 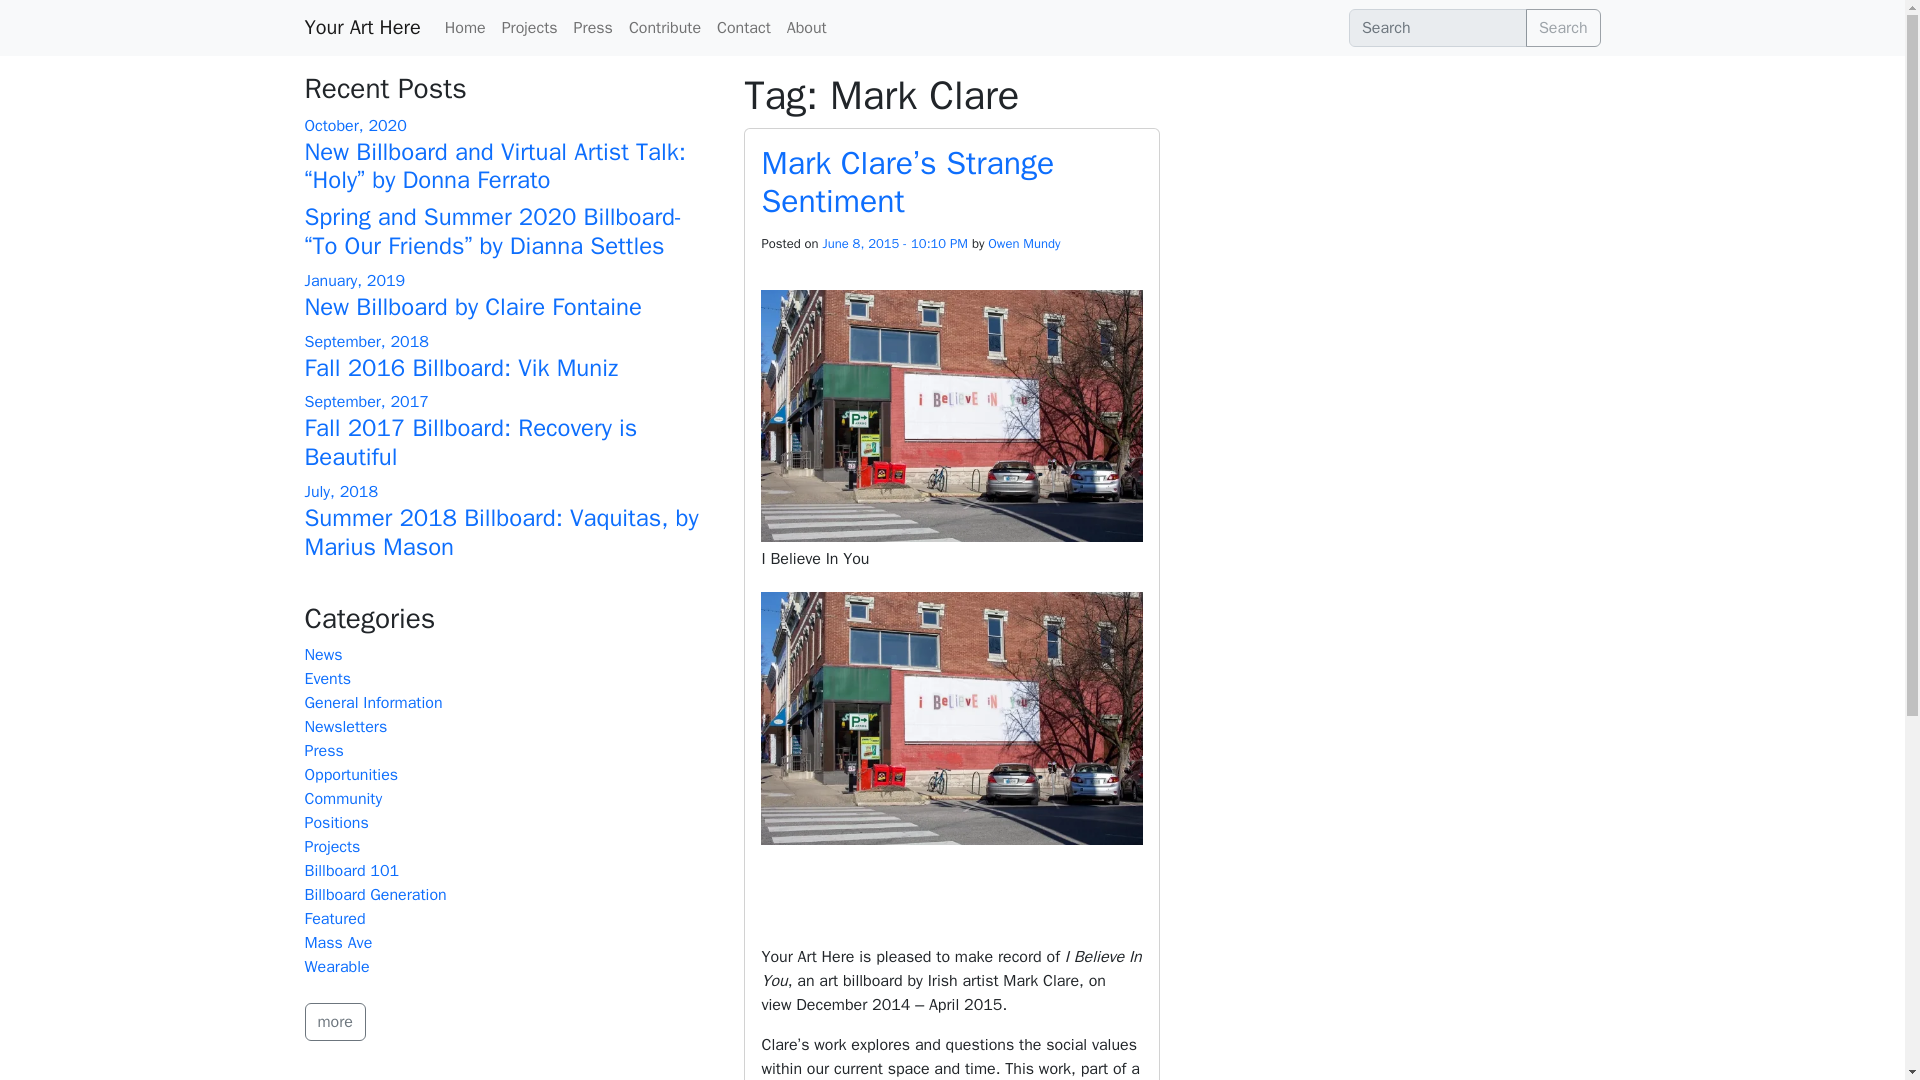 What do you see at coordinates (664, 27) in the screenshot?
I see `Contribute` at bounding box center [664, 27].